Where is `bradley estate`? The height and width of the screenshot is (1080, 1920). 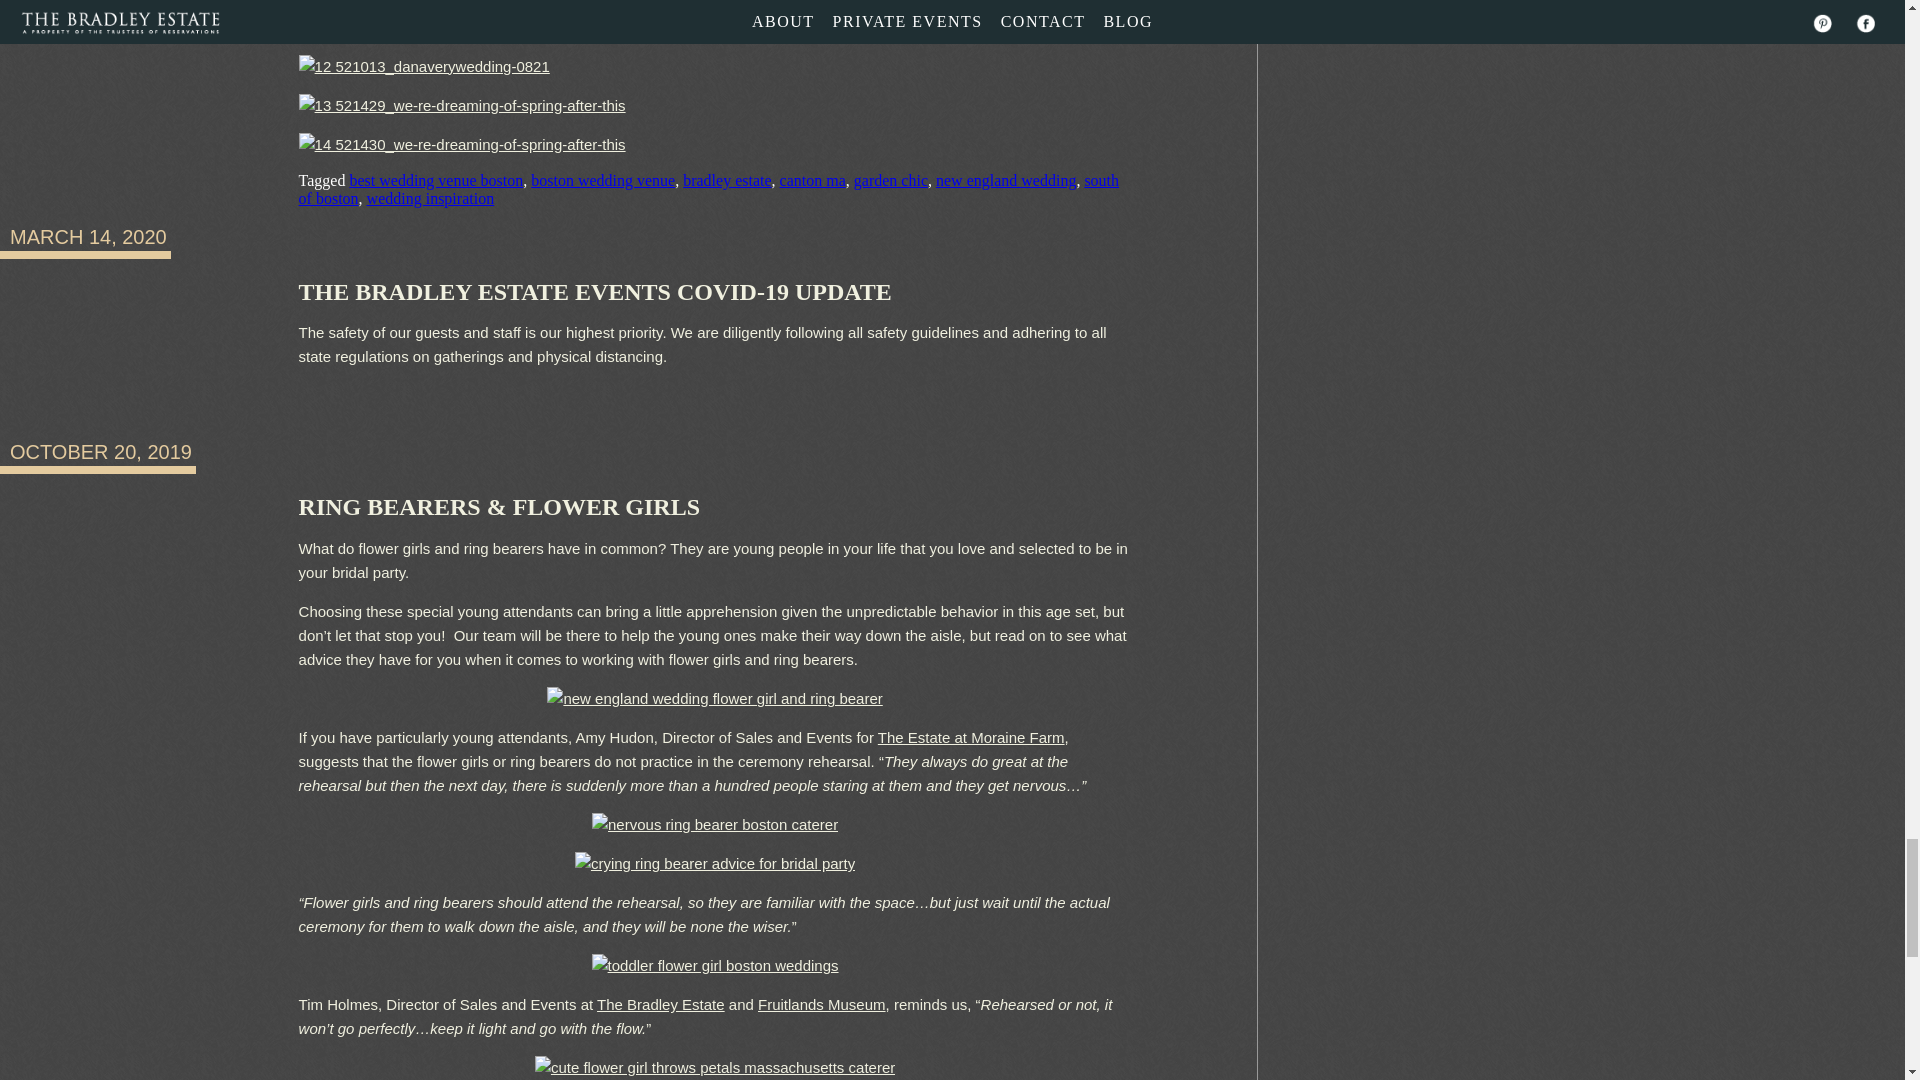
bradley estate is located at coordinates (727, 180).